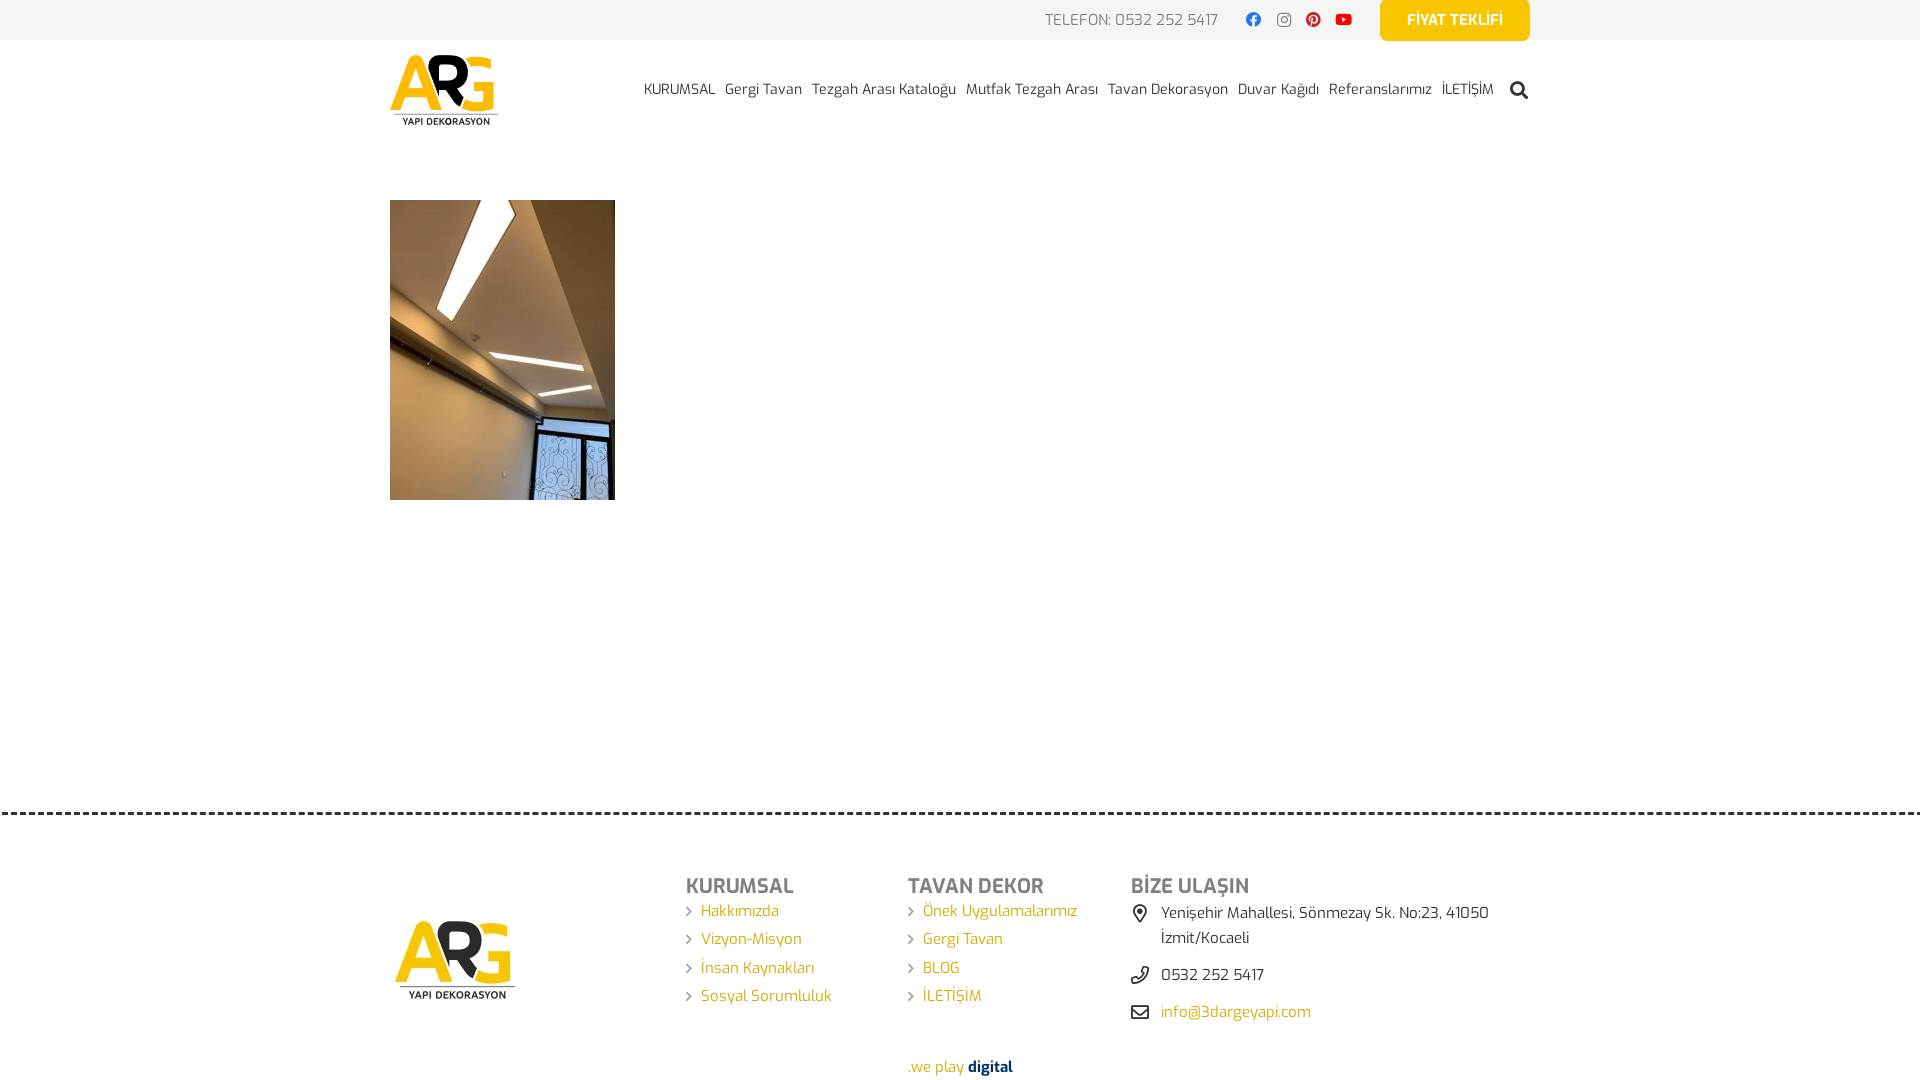 The height and width of the screenshot is (1080, 1920). What do you see at coordinates (752, 939) in the screenshot?
I see `Vizyon-Misyon` at bounding box center [752, 939].